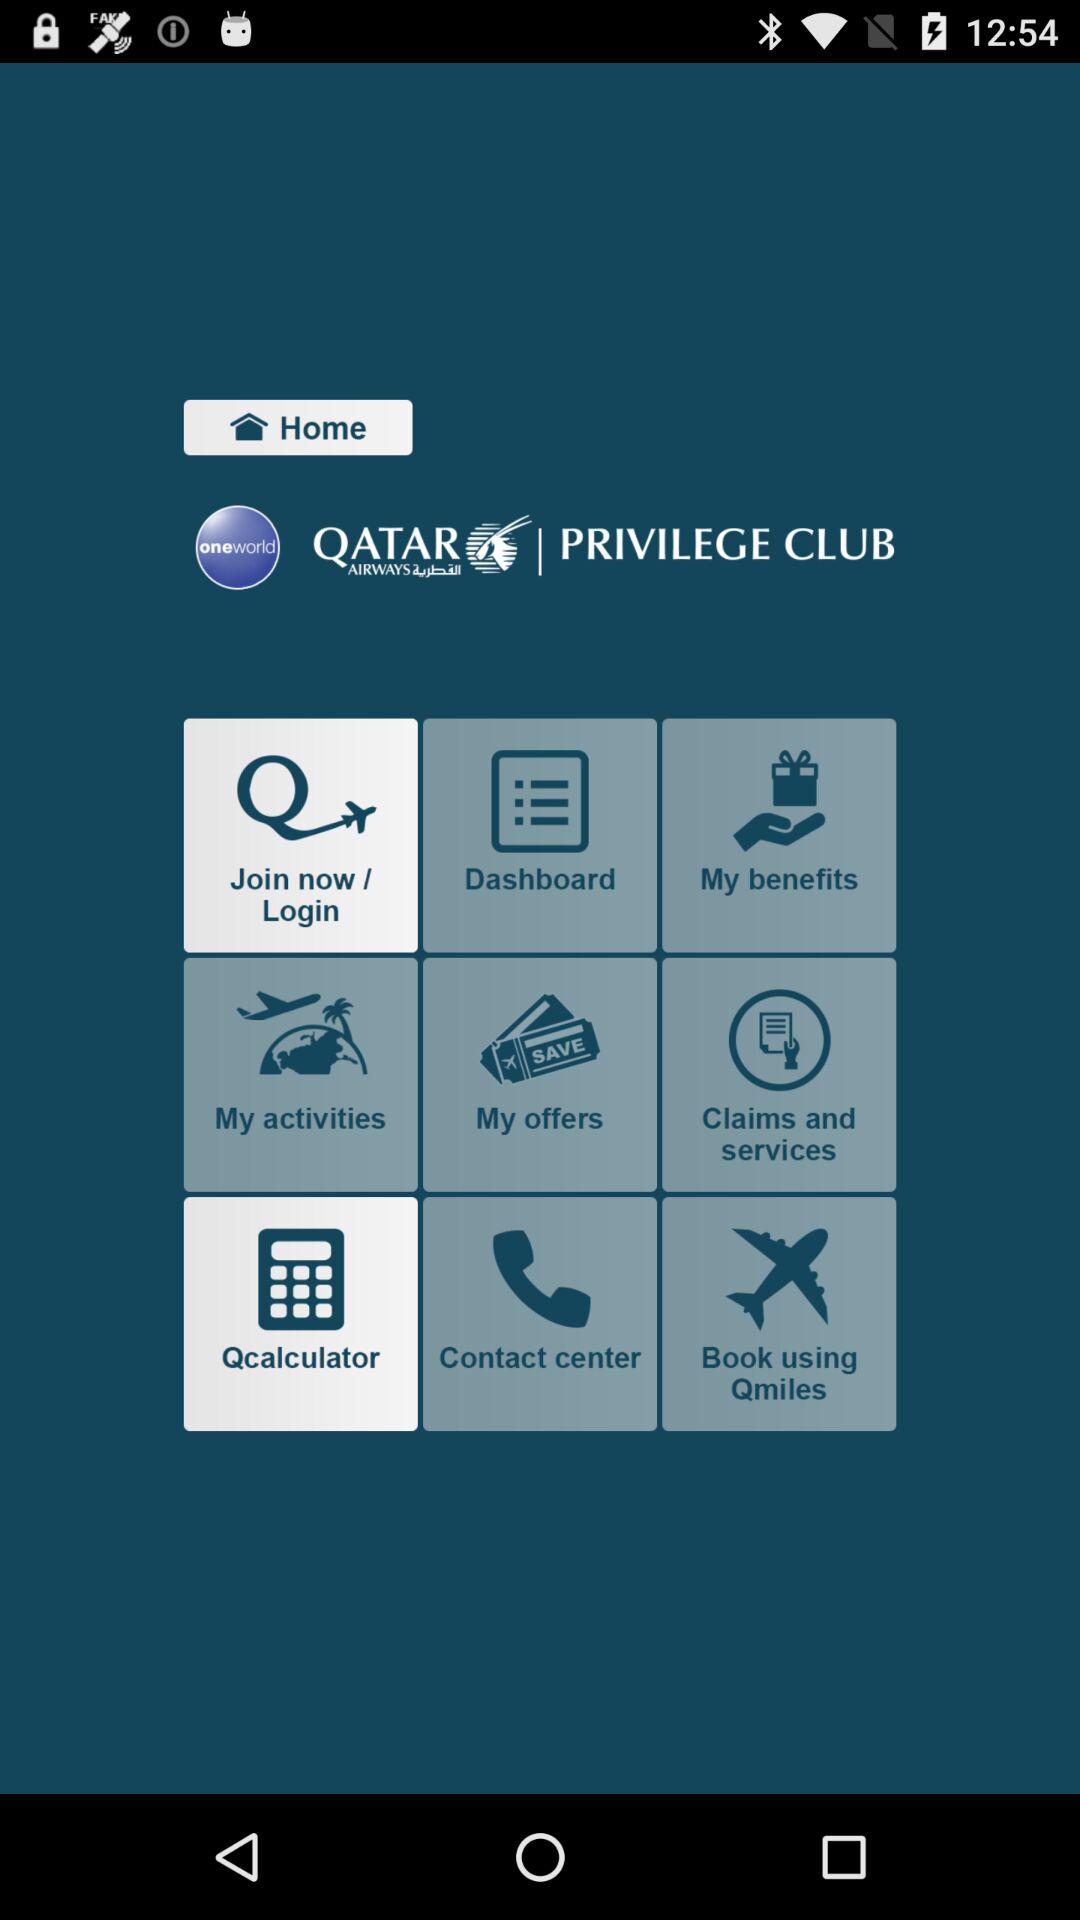  I want to click on goes to calculator, so click(300, 1314).